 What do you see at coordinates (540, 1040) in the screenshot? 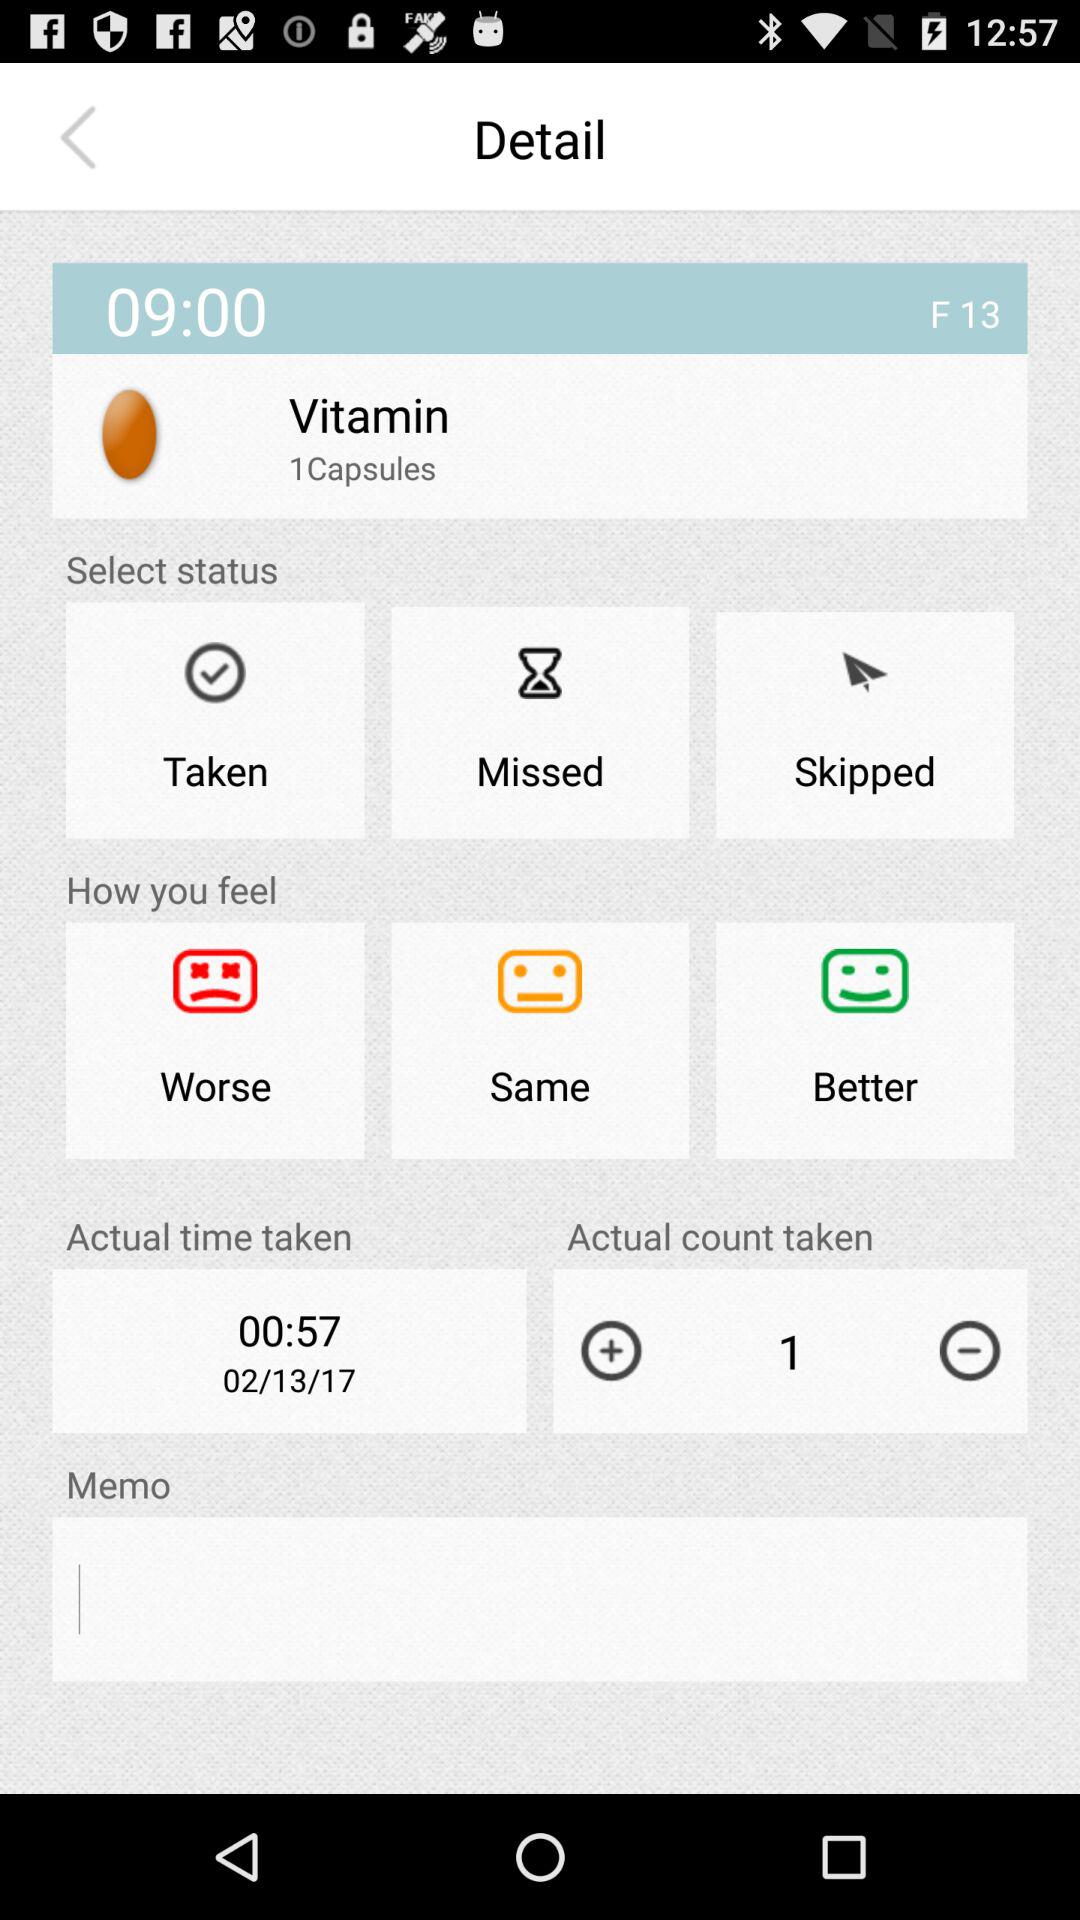
I see `launch icon above the actual time taken` at bounding box center [540, 1040].